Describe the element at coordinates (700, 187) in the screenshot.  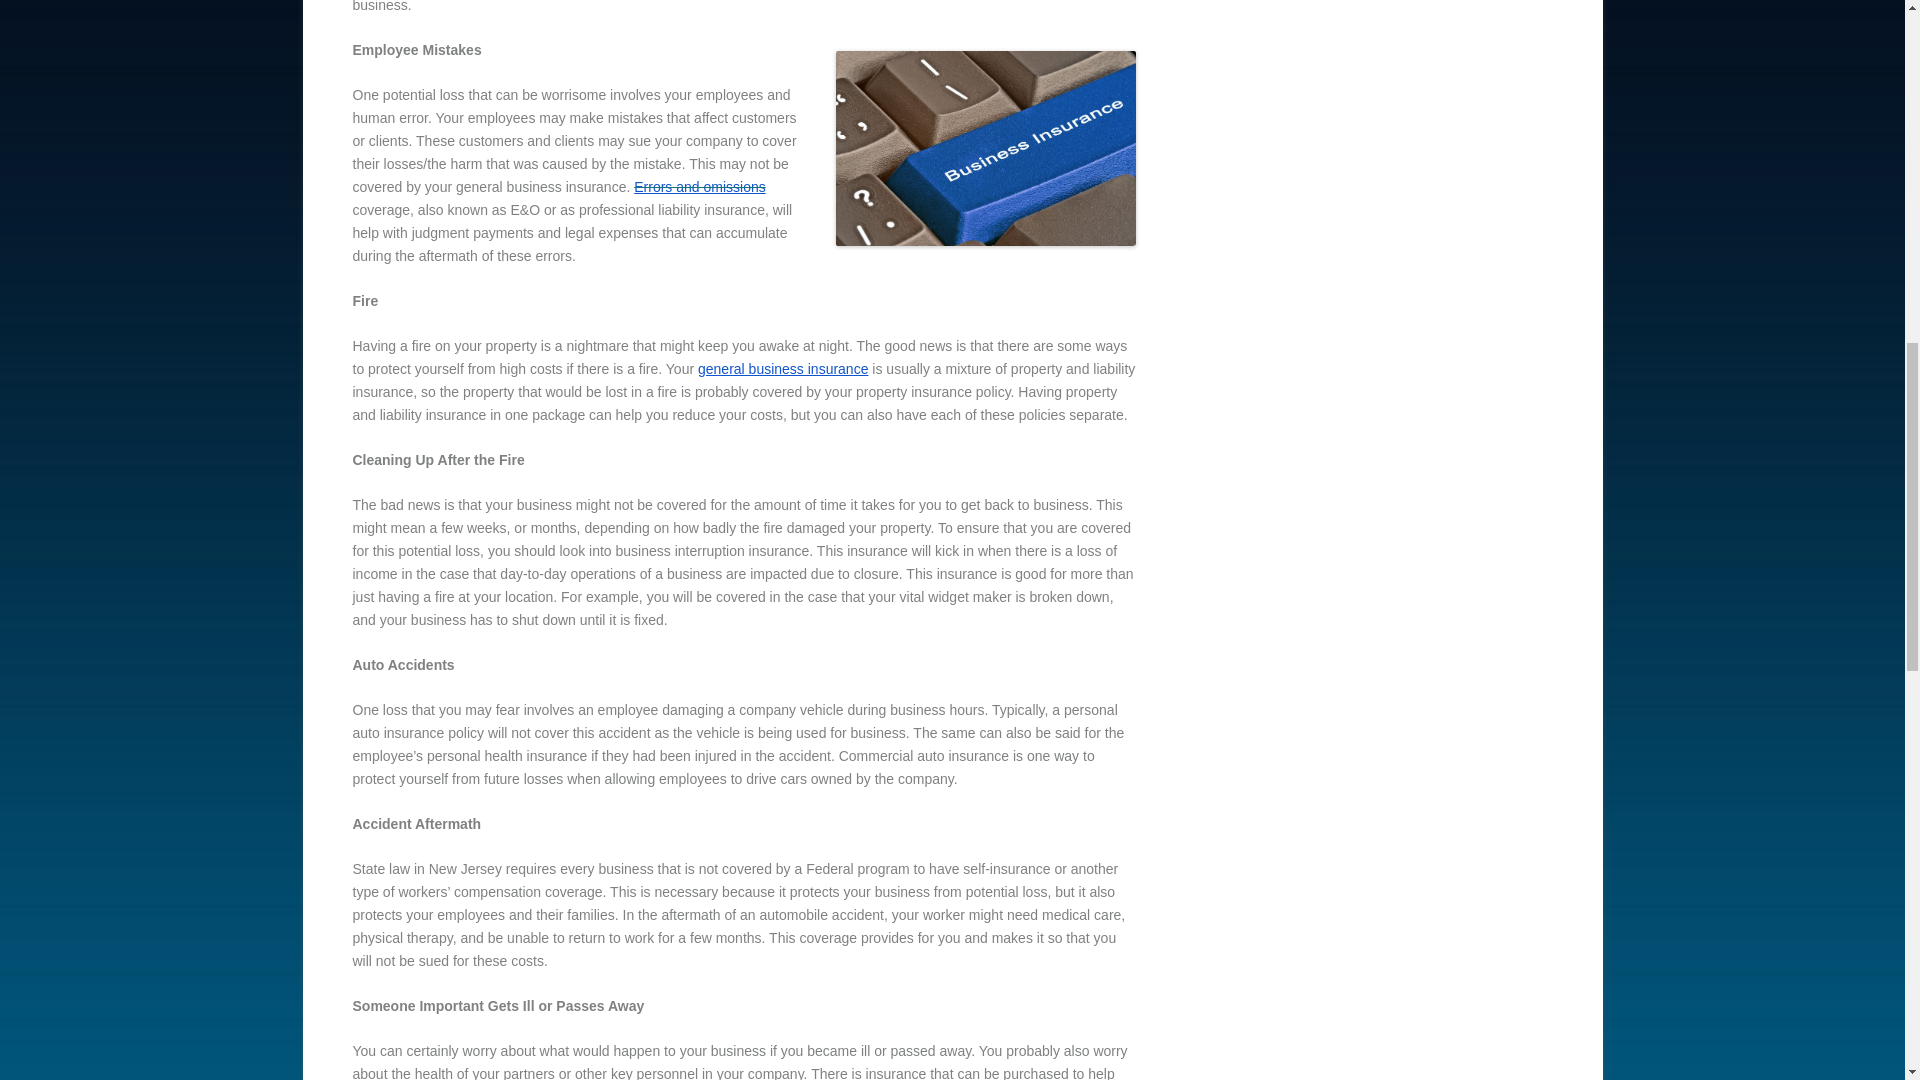
I see `Errors and omissions` at that location.